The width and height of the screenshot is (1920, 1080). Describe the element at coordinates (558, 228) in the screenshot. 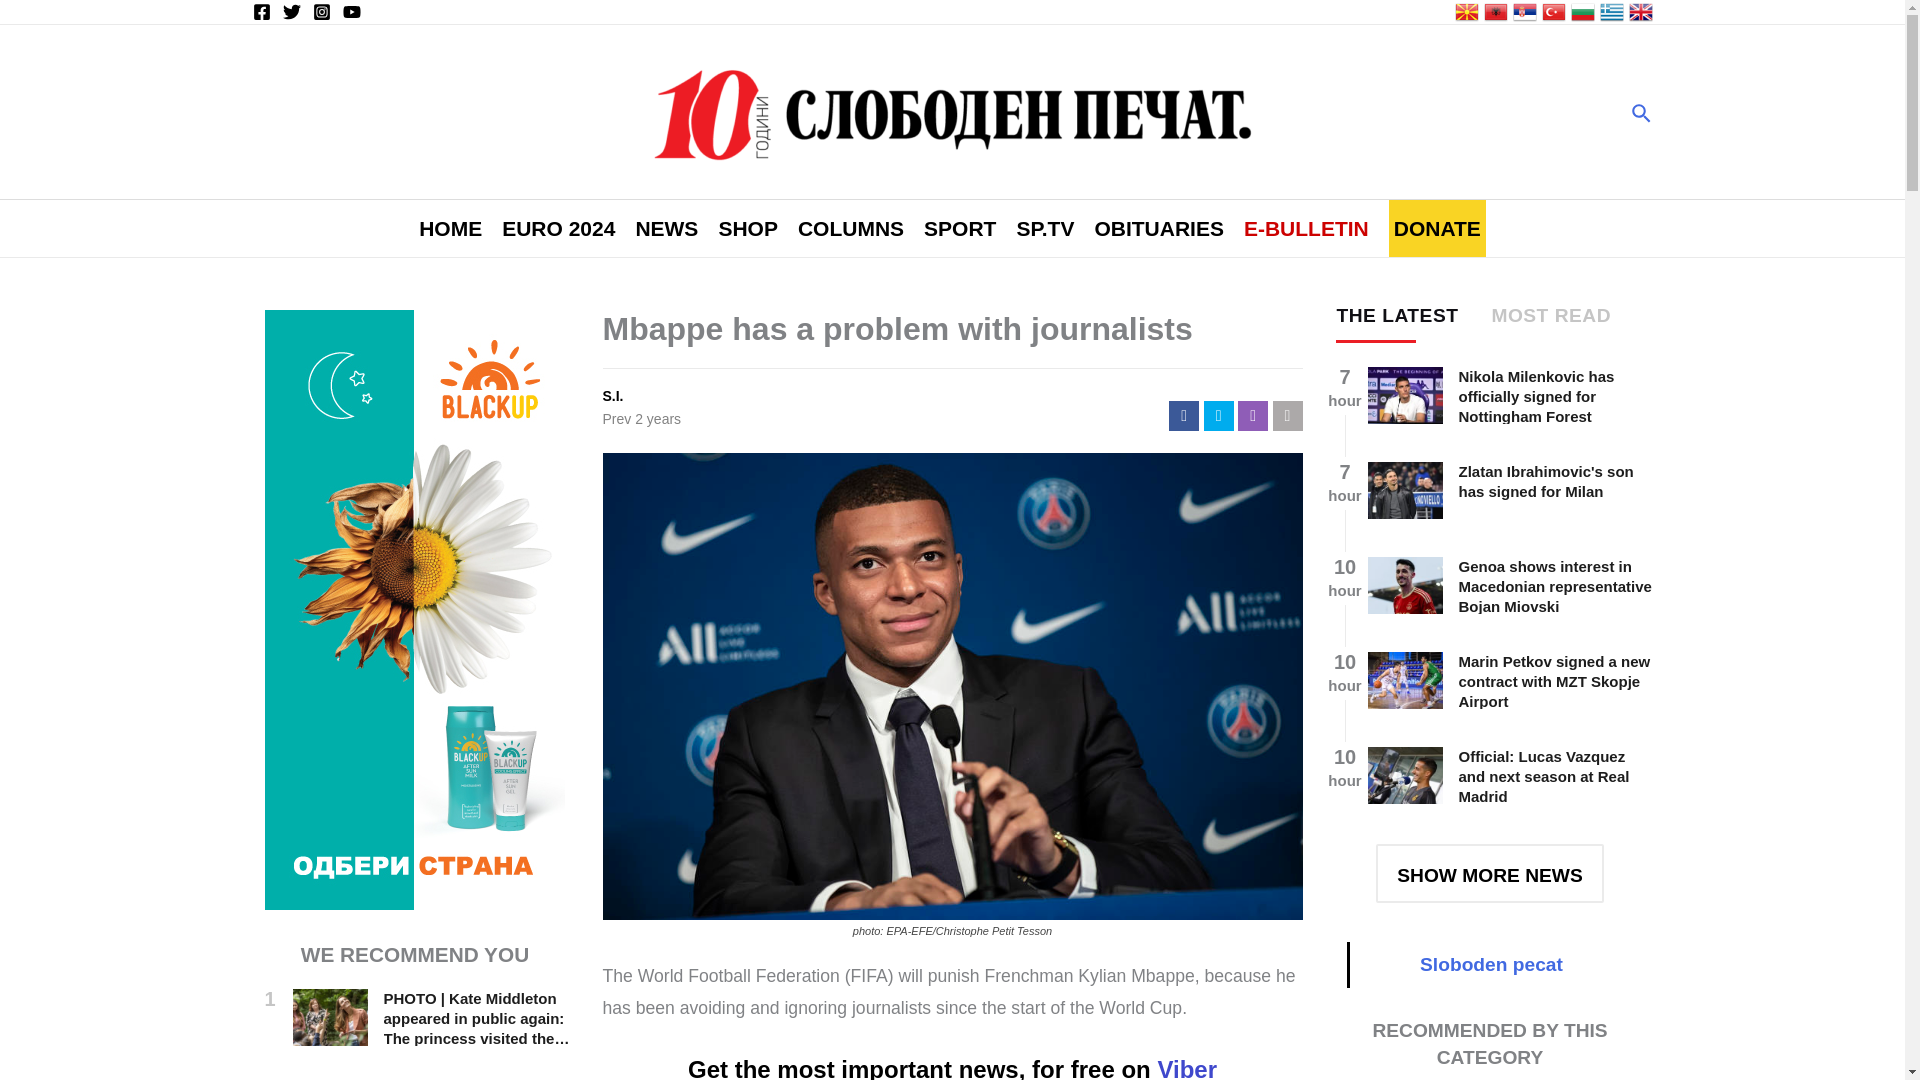

I see `EURO 2024` at that location.